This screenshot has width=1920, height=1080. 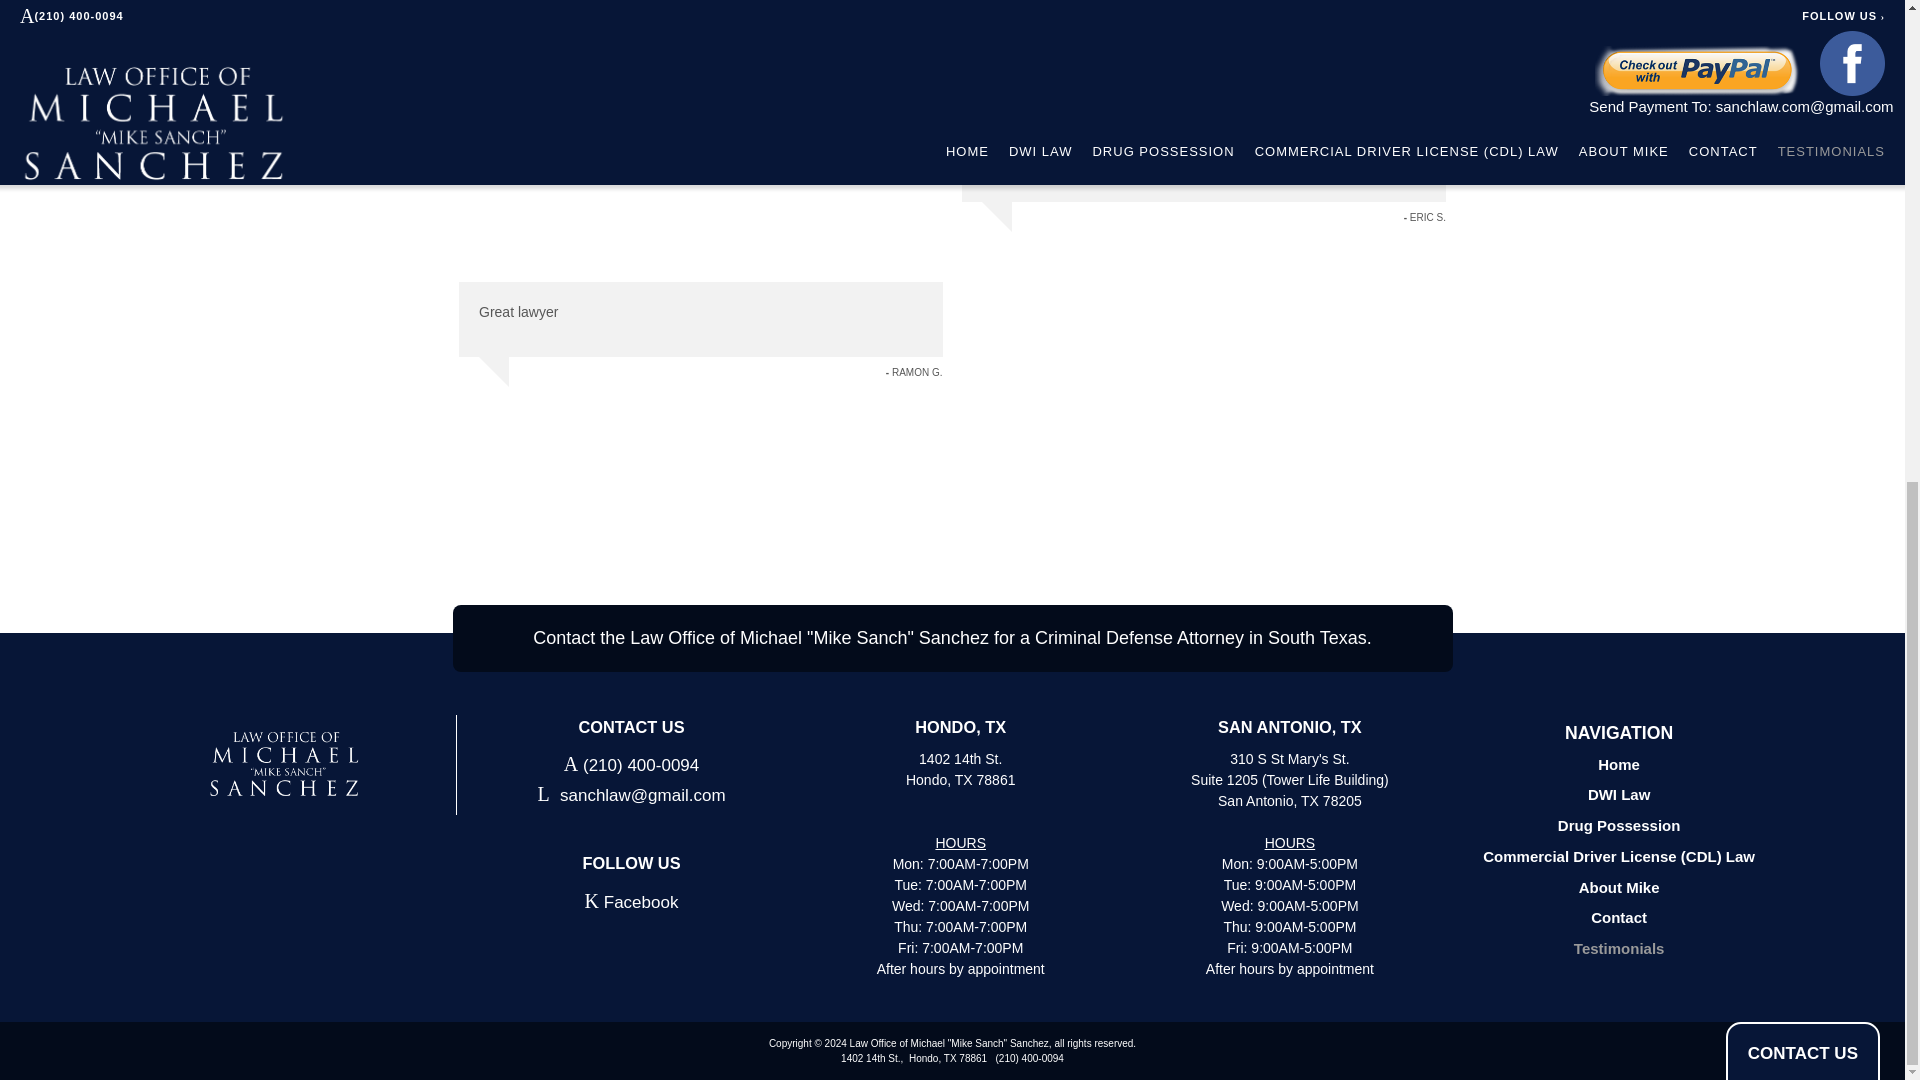 I want to click on DWI Law, so click(x=1618, y=797).